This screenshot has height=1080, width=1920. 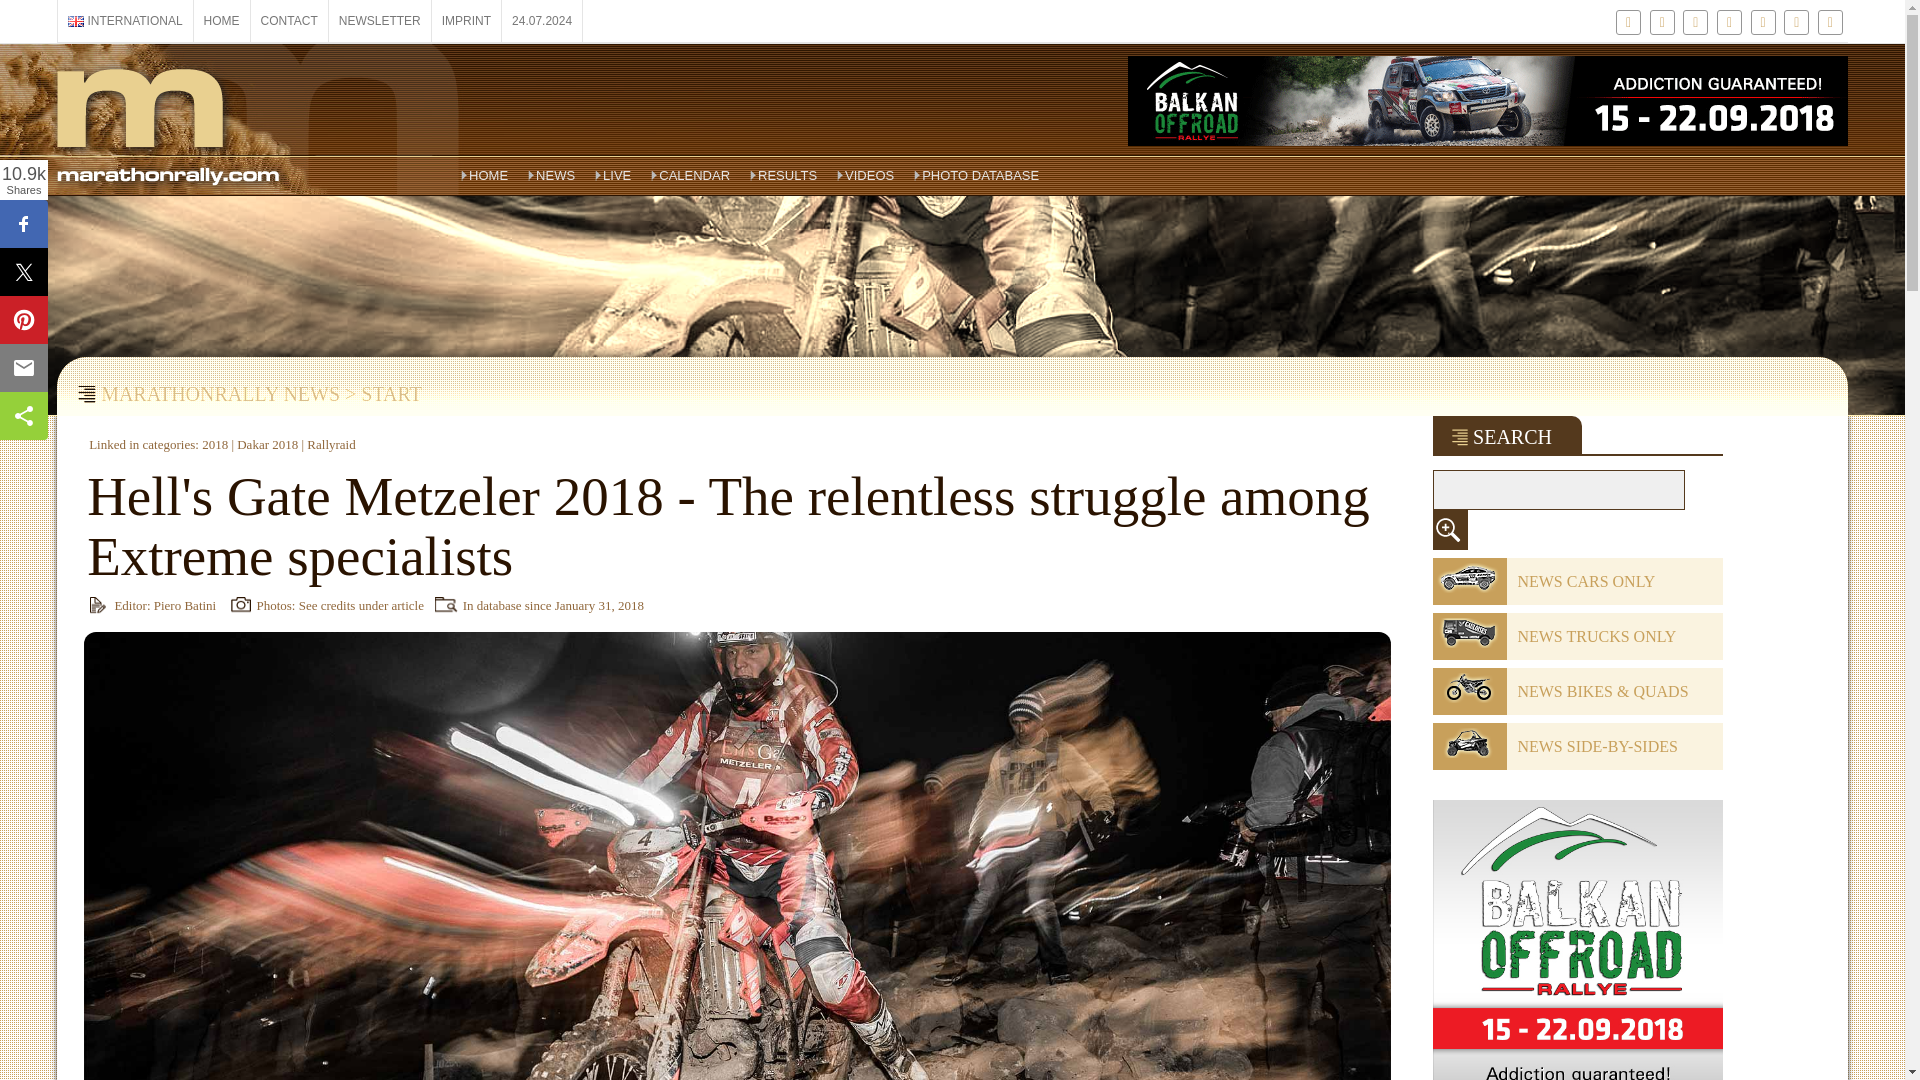 What do you see at coordinates (690, 176) in the screenshot?
I see `CALENDAR` at bounding box center [690, 176].